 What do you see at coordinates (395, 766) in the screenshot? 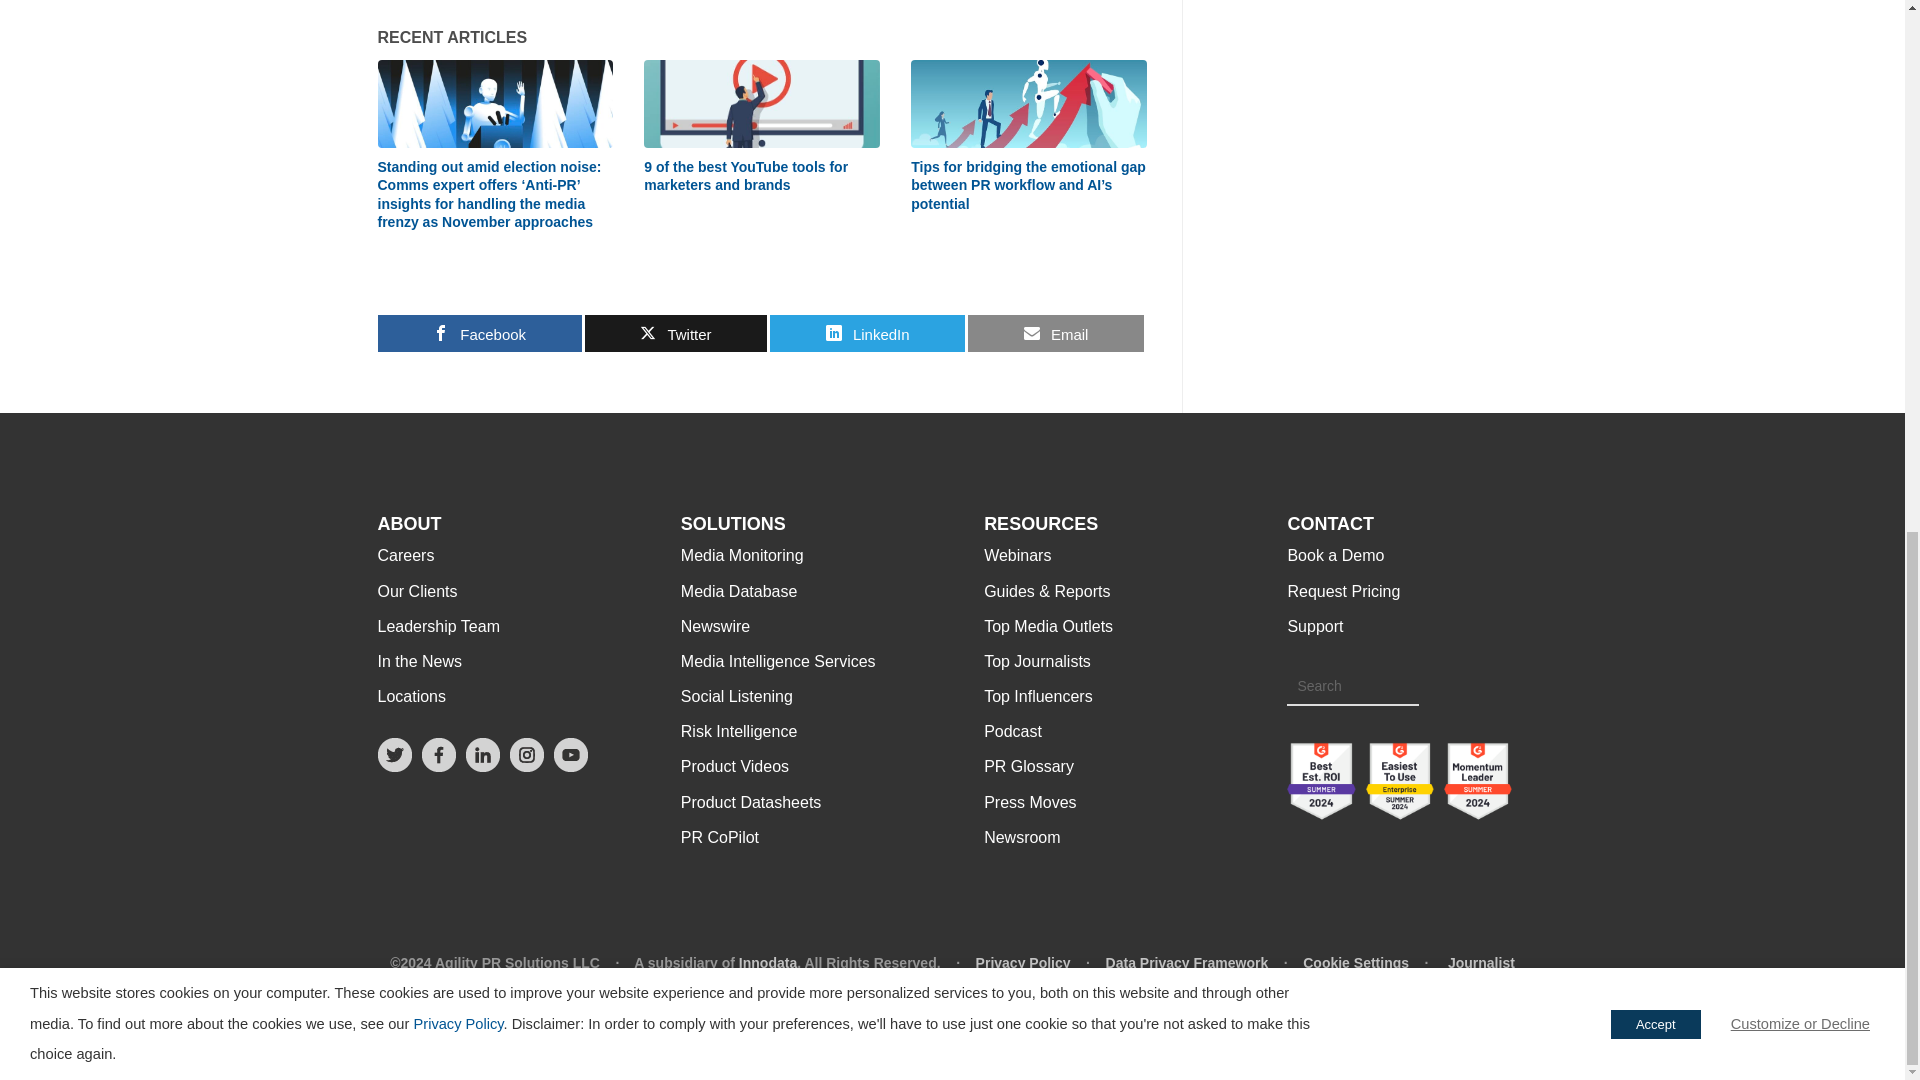
I see `Twitter` at bounding box center [395, 766].